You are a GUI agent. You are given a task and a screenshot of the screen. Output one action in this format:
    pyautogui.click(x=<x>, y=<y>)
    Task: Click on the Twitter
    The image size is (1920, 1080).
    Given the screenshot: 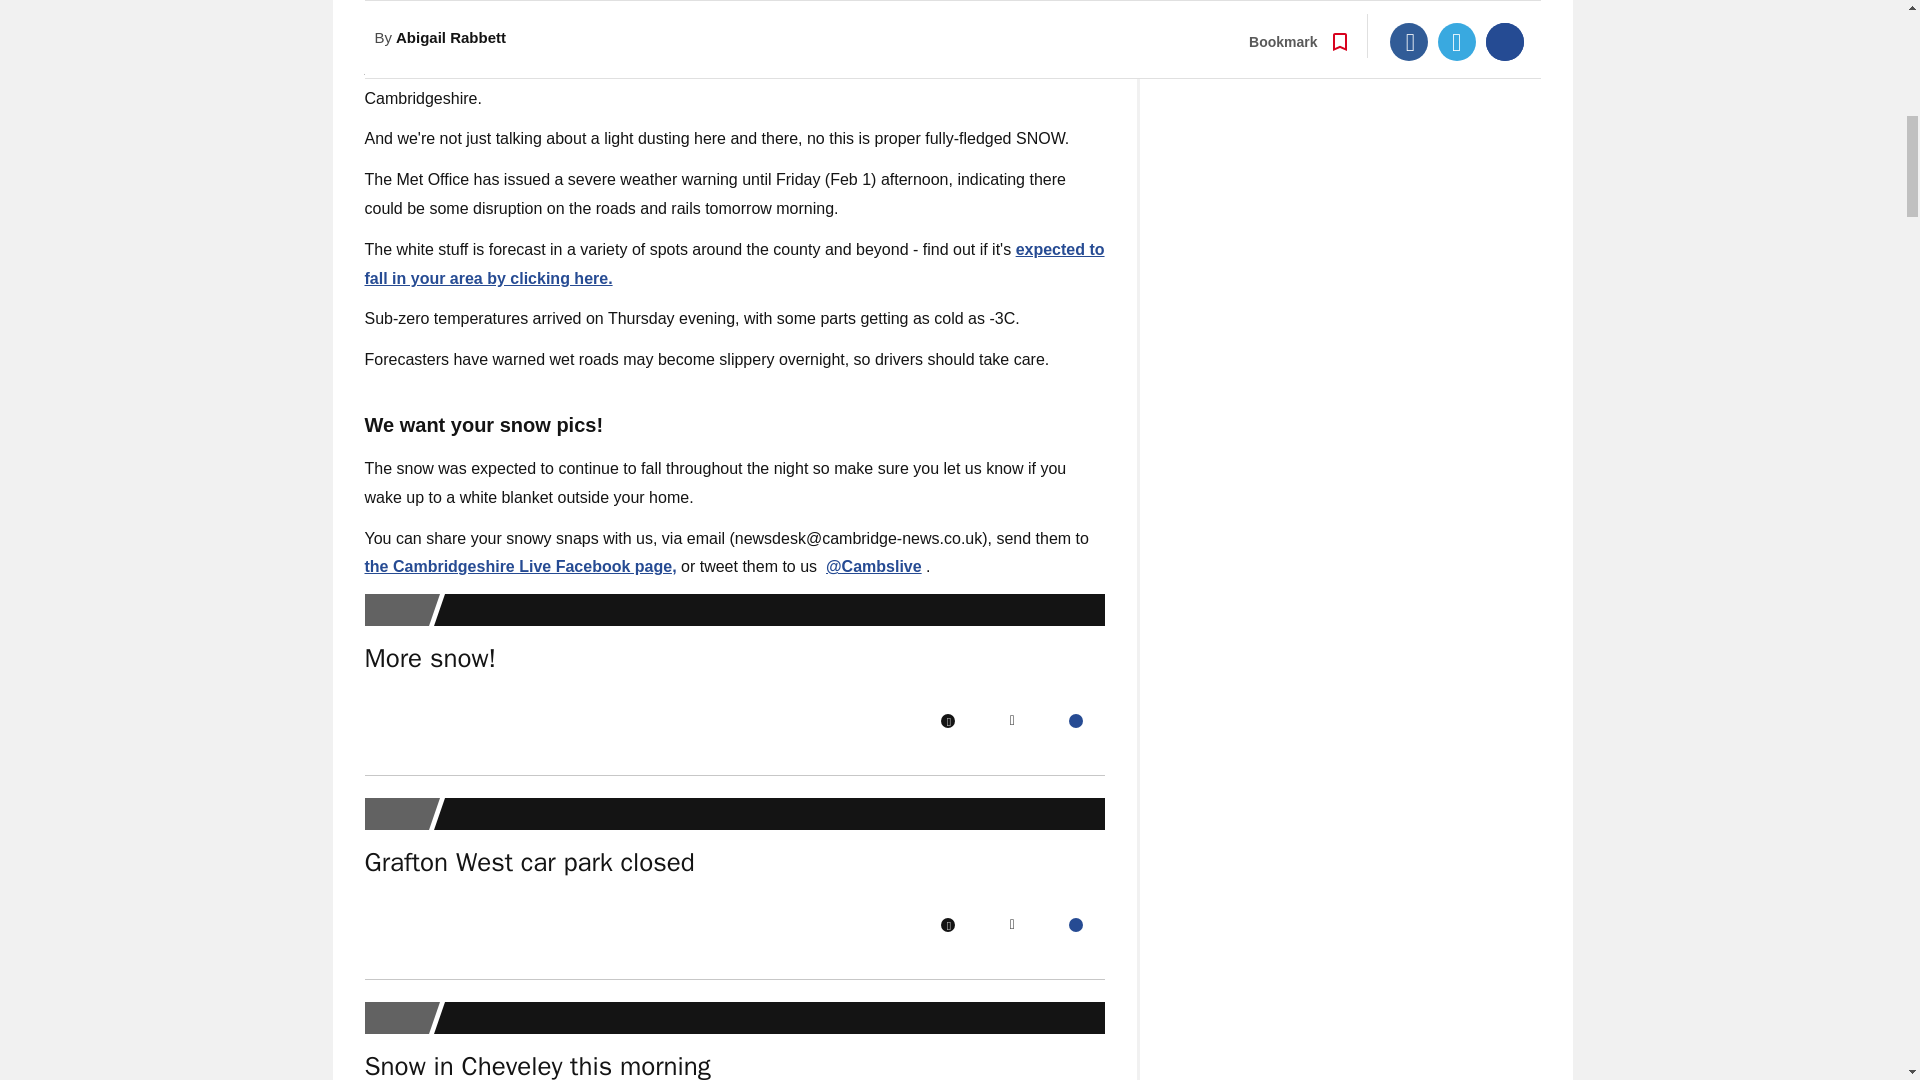 What is the action you would take?
    pyautogui.click(x=1012, y=925)
    